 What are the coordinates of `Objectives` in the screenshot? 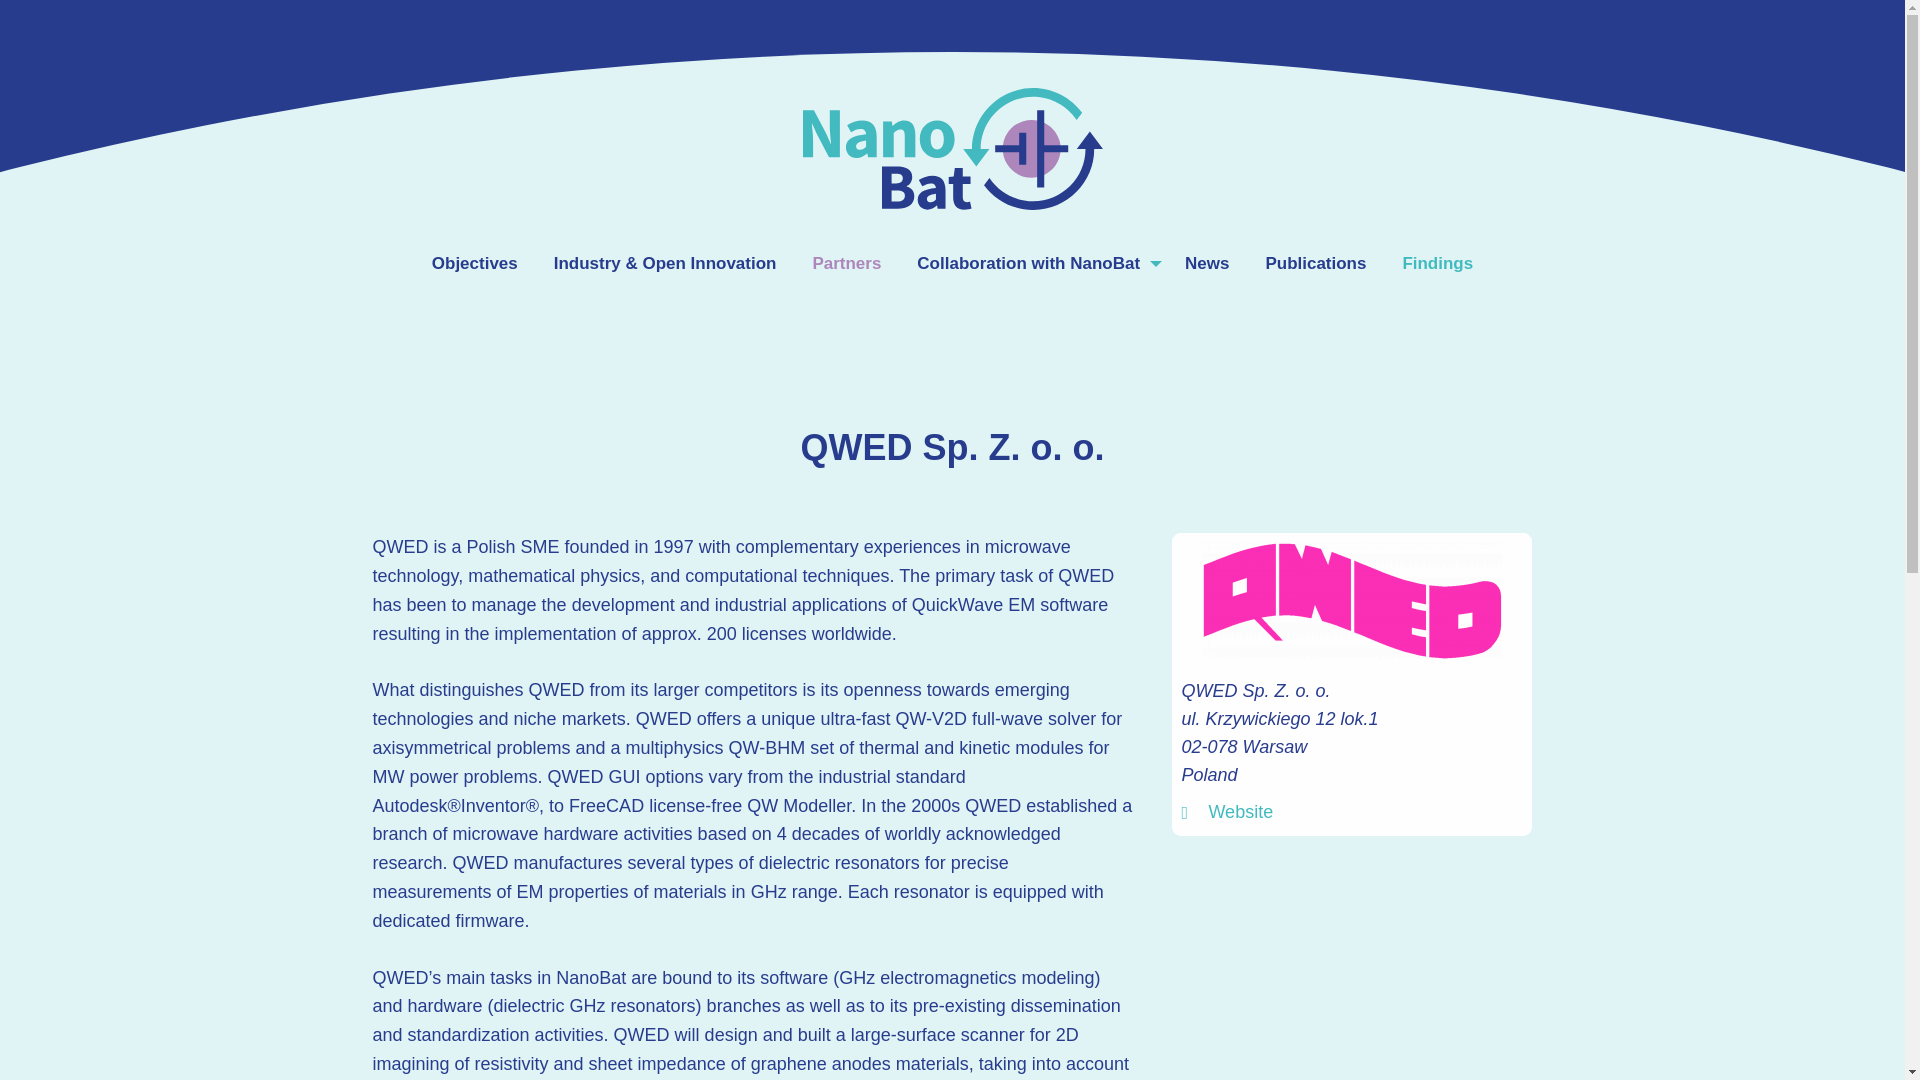 It's located at (474, 263).